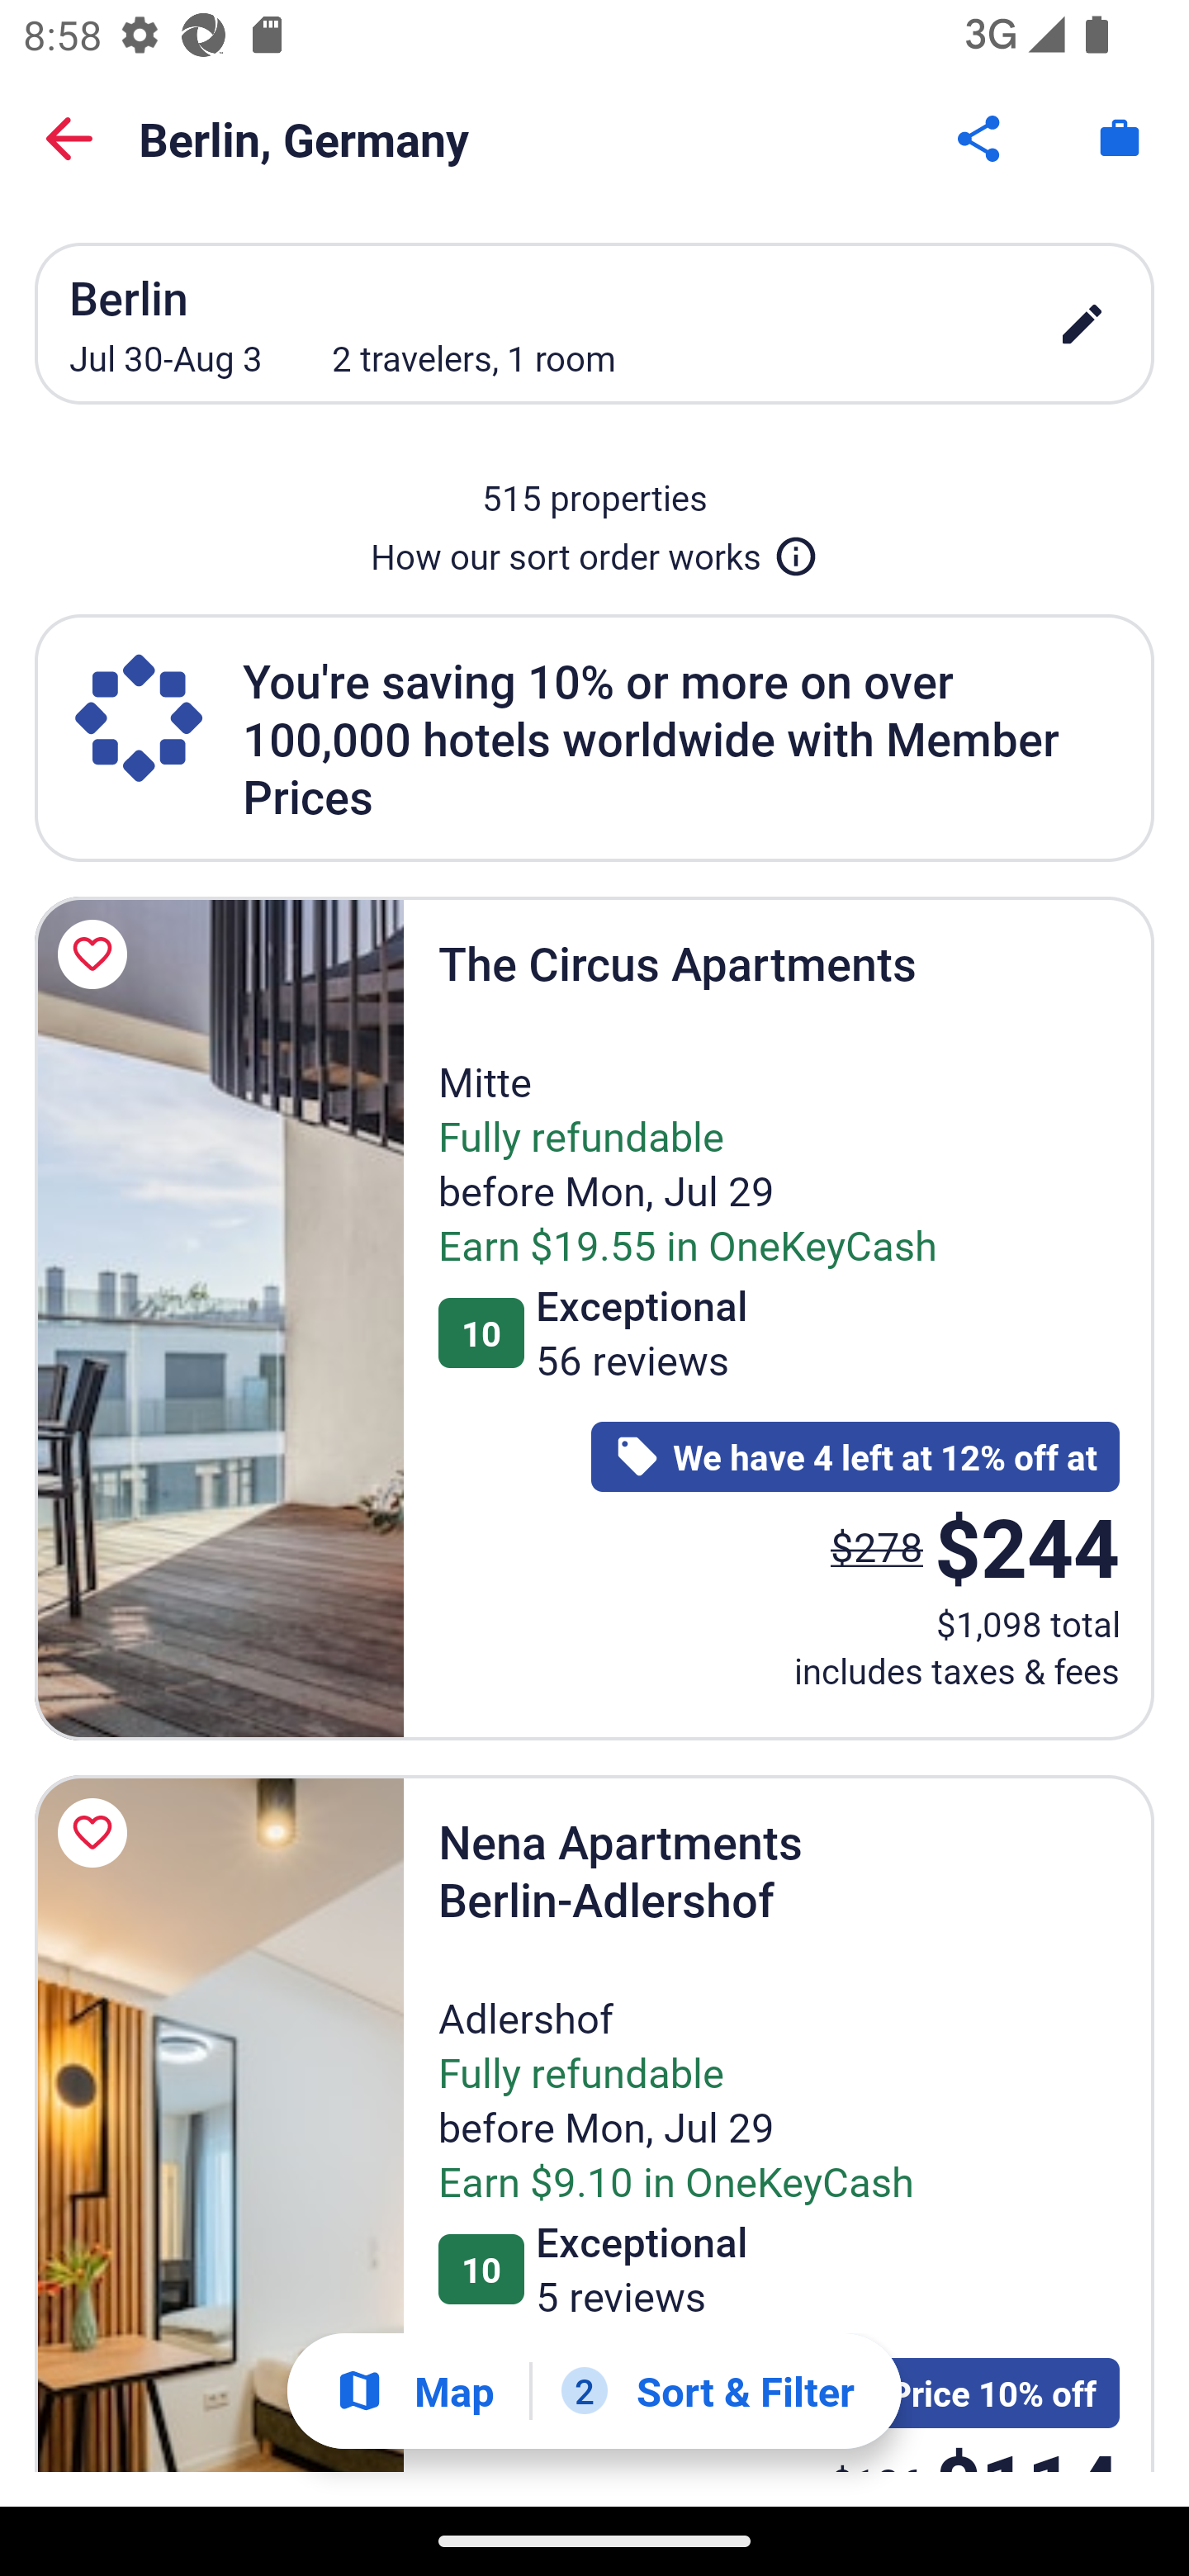 This screenshot has width=1189, height=2576. I want to click on Back, so click(69, 139).